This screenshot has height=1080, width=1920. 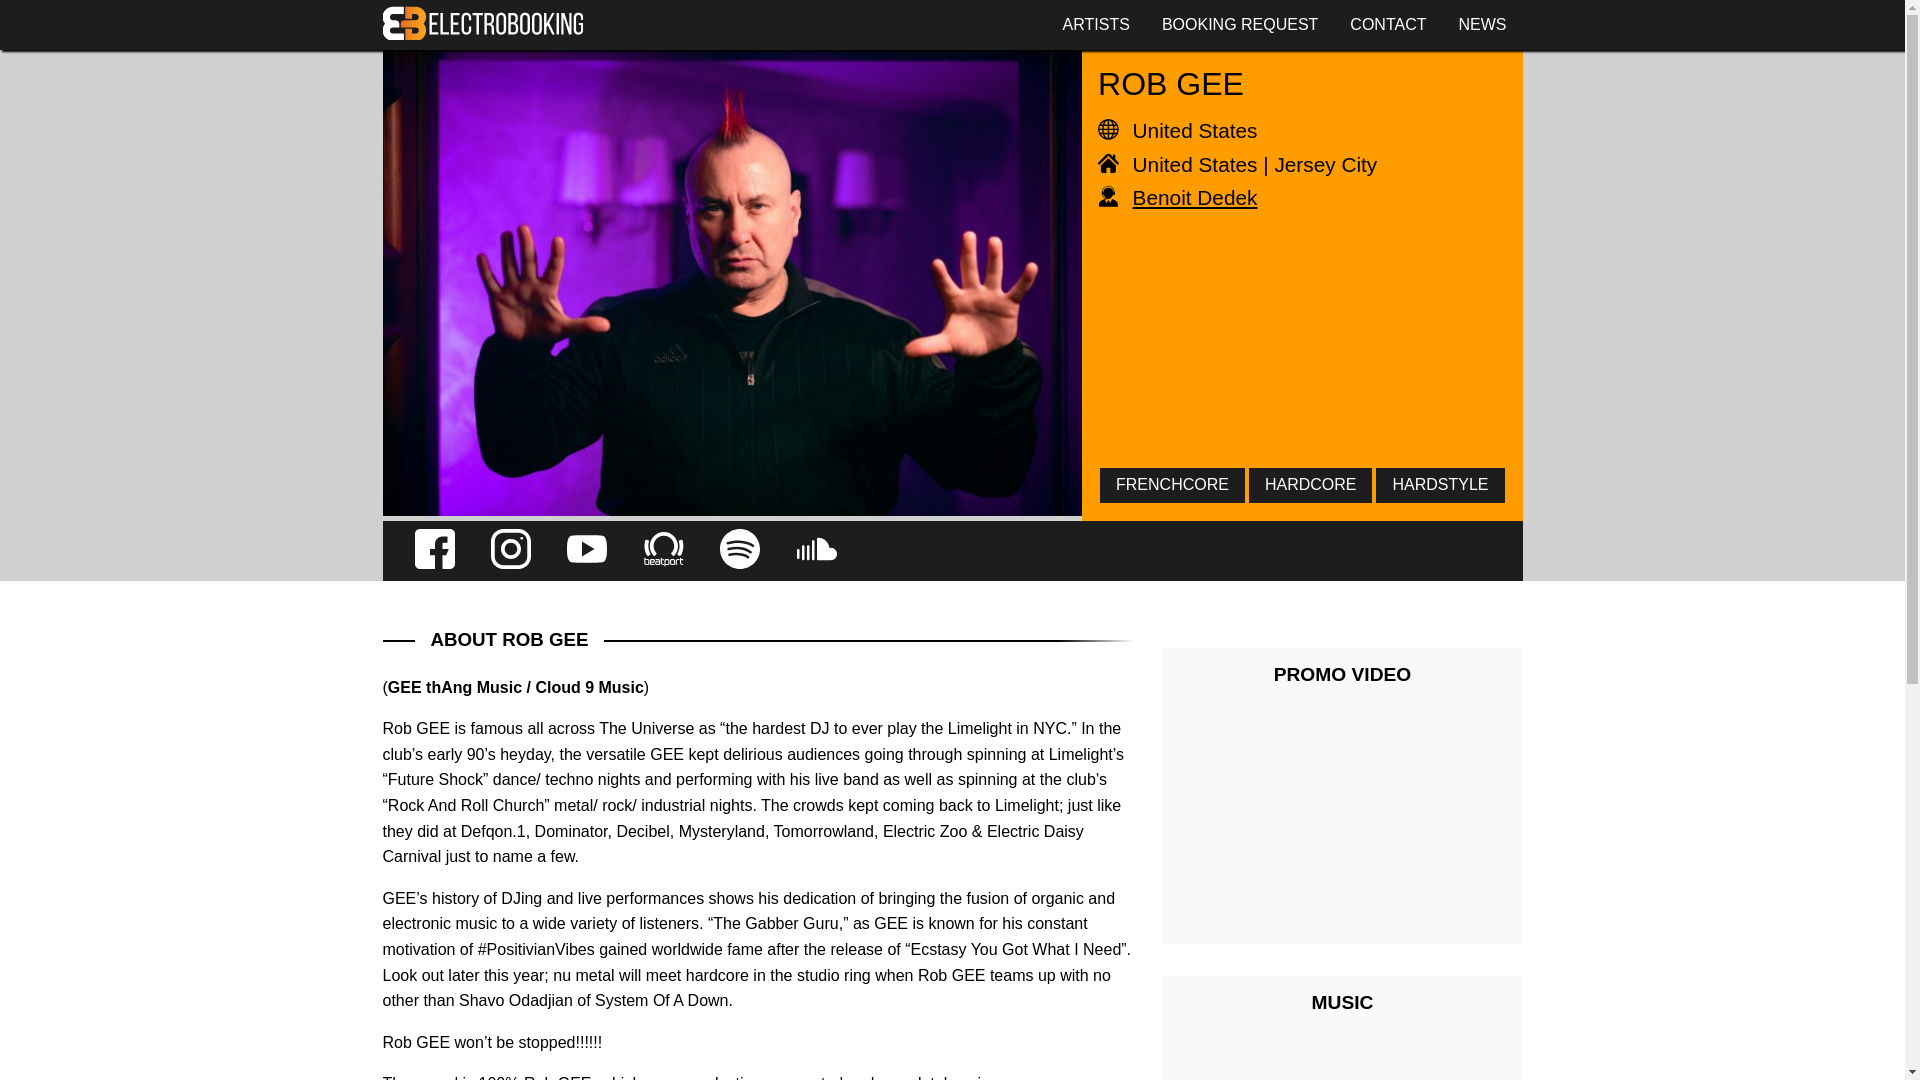 I want to click on Instagram, so click(x=511, y=551).